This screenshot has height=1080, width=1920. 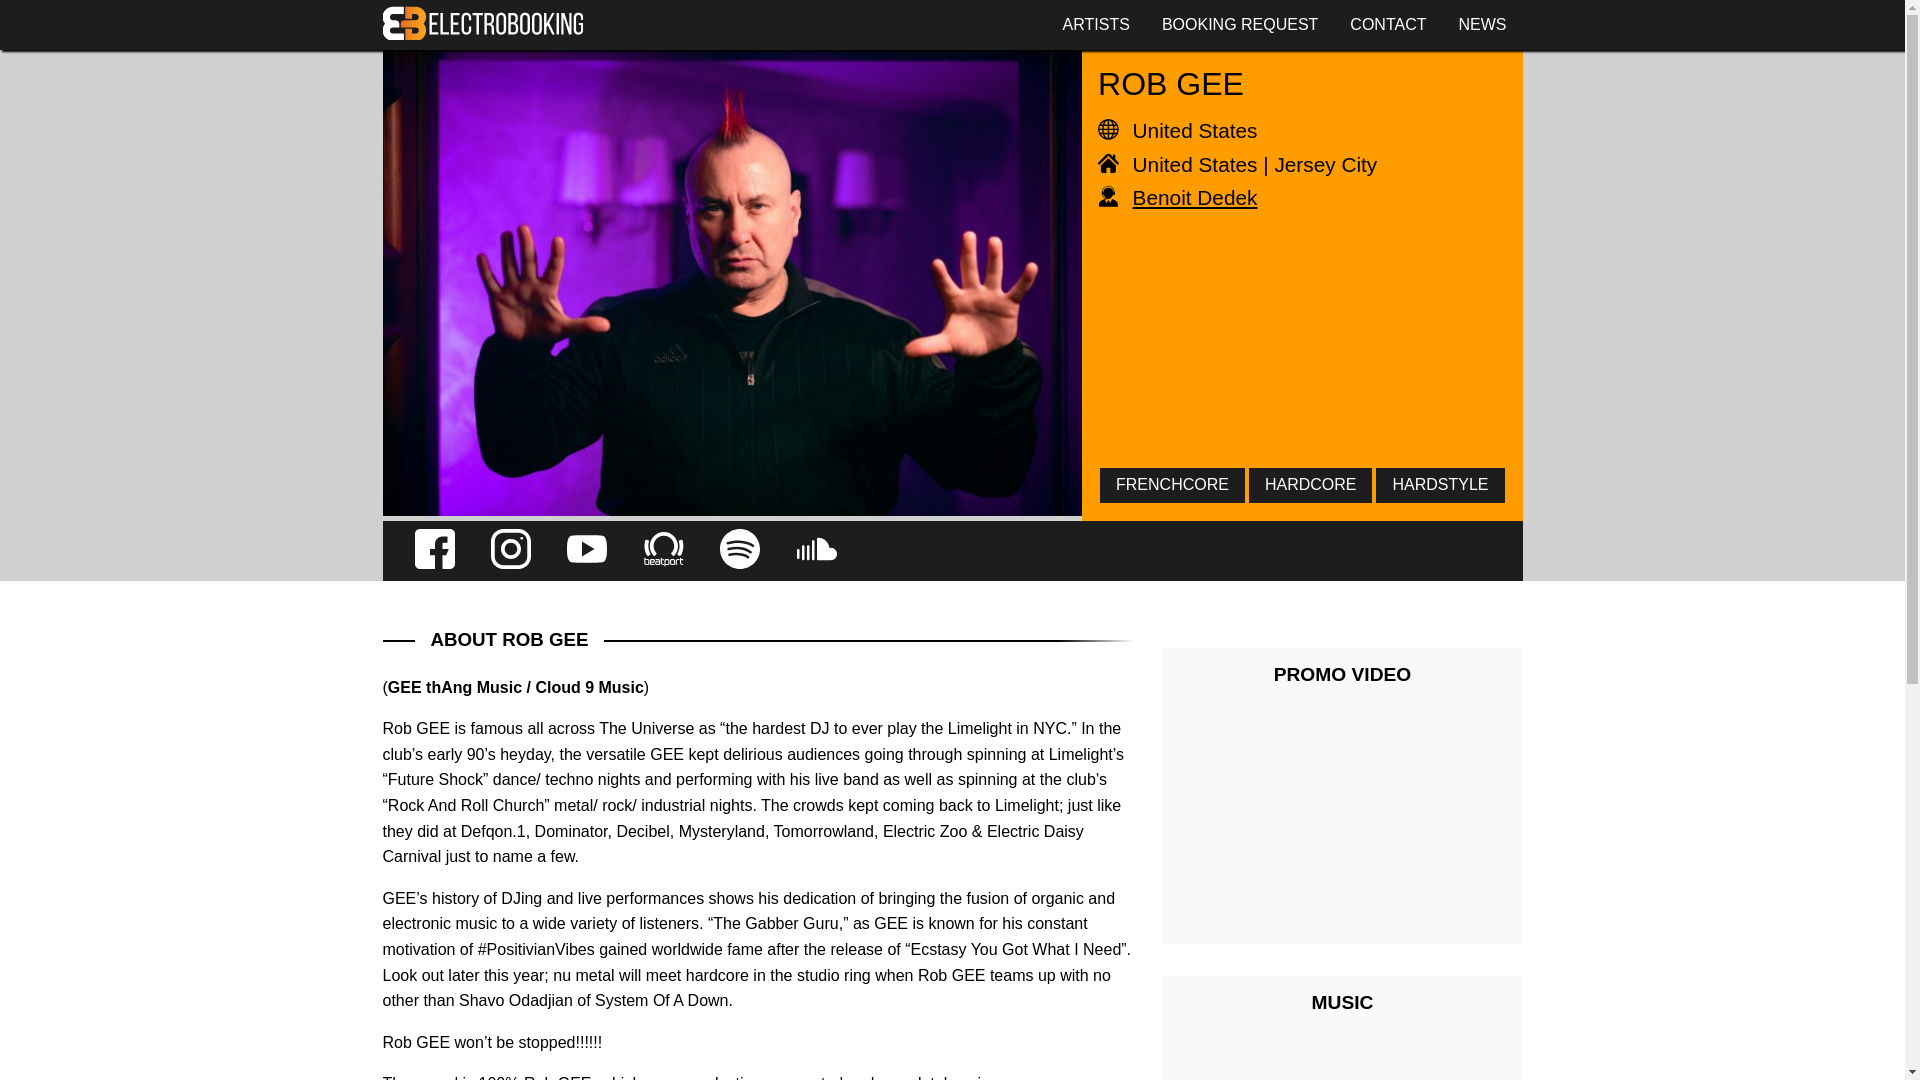 I want to click on Instagram, so click(x=511, y=551).